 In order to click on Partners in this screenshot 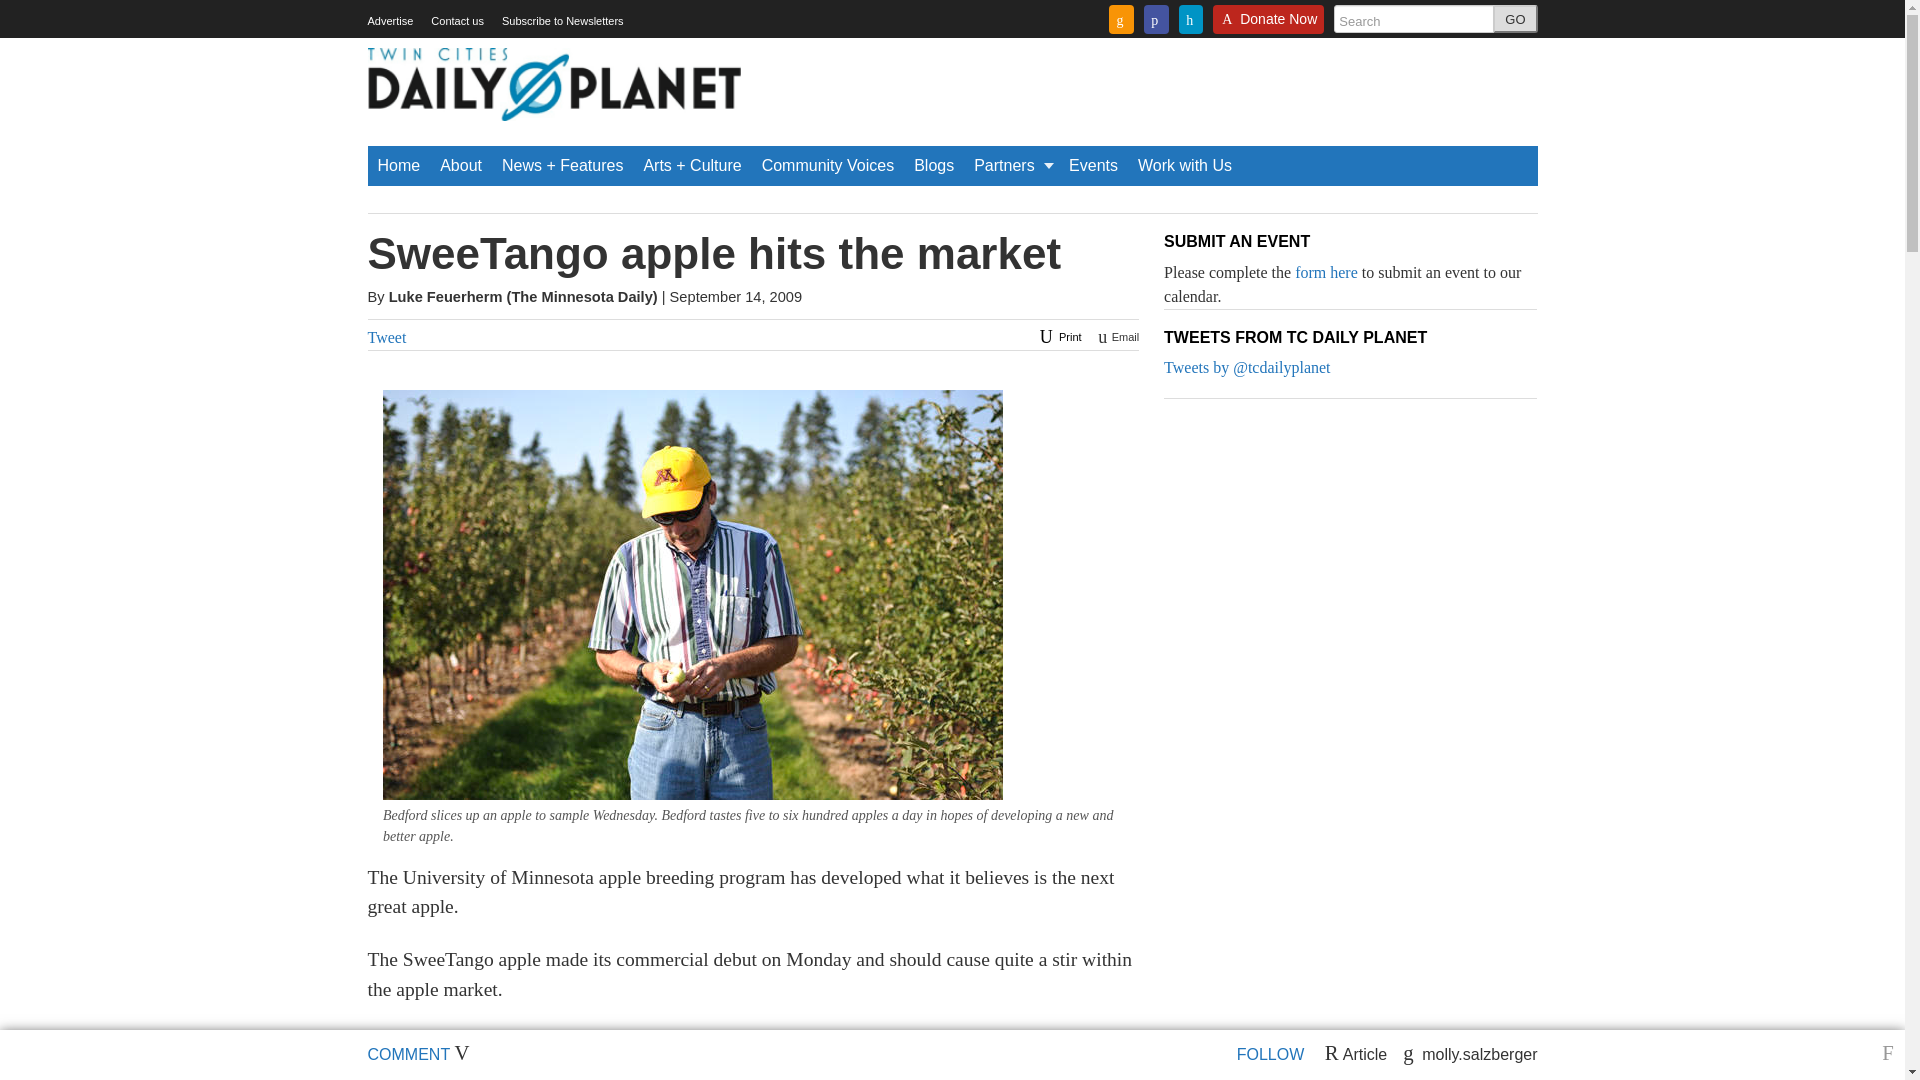, I will do `click(1011, 165)`.